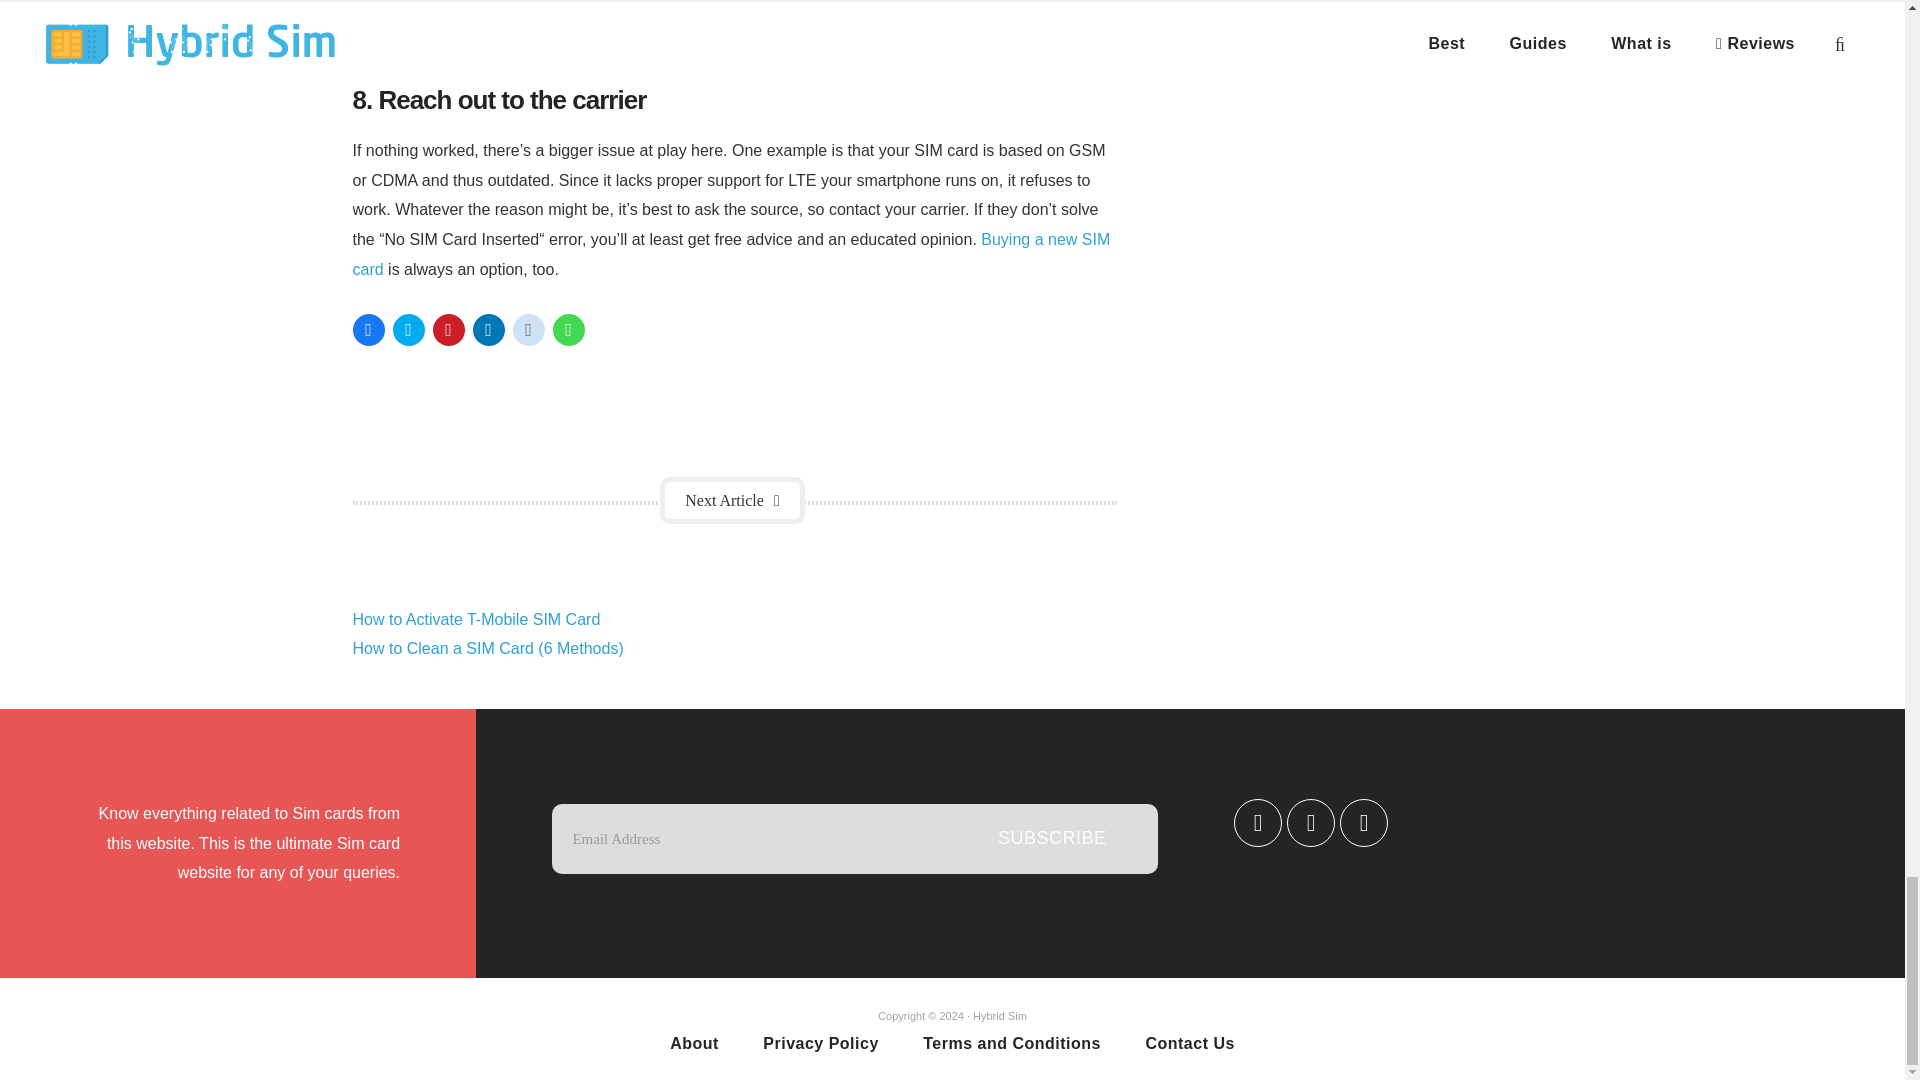  What do you see at coordinates (488, 330) in the screenshot?
I see `Click to share on LinkedIn` at bounding box center [488, 330].